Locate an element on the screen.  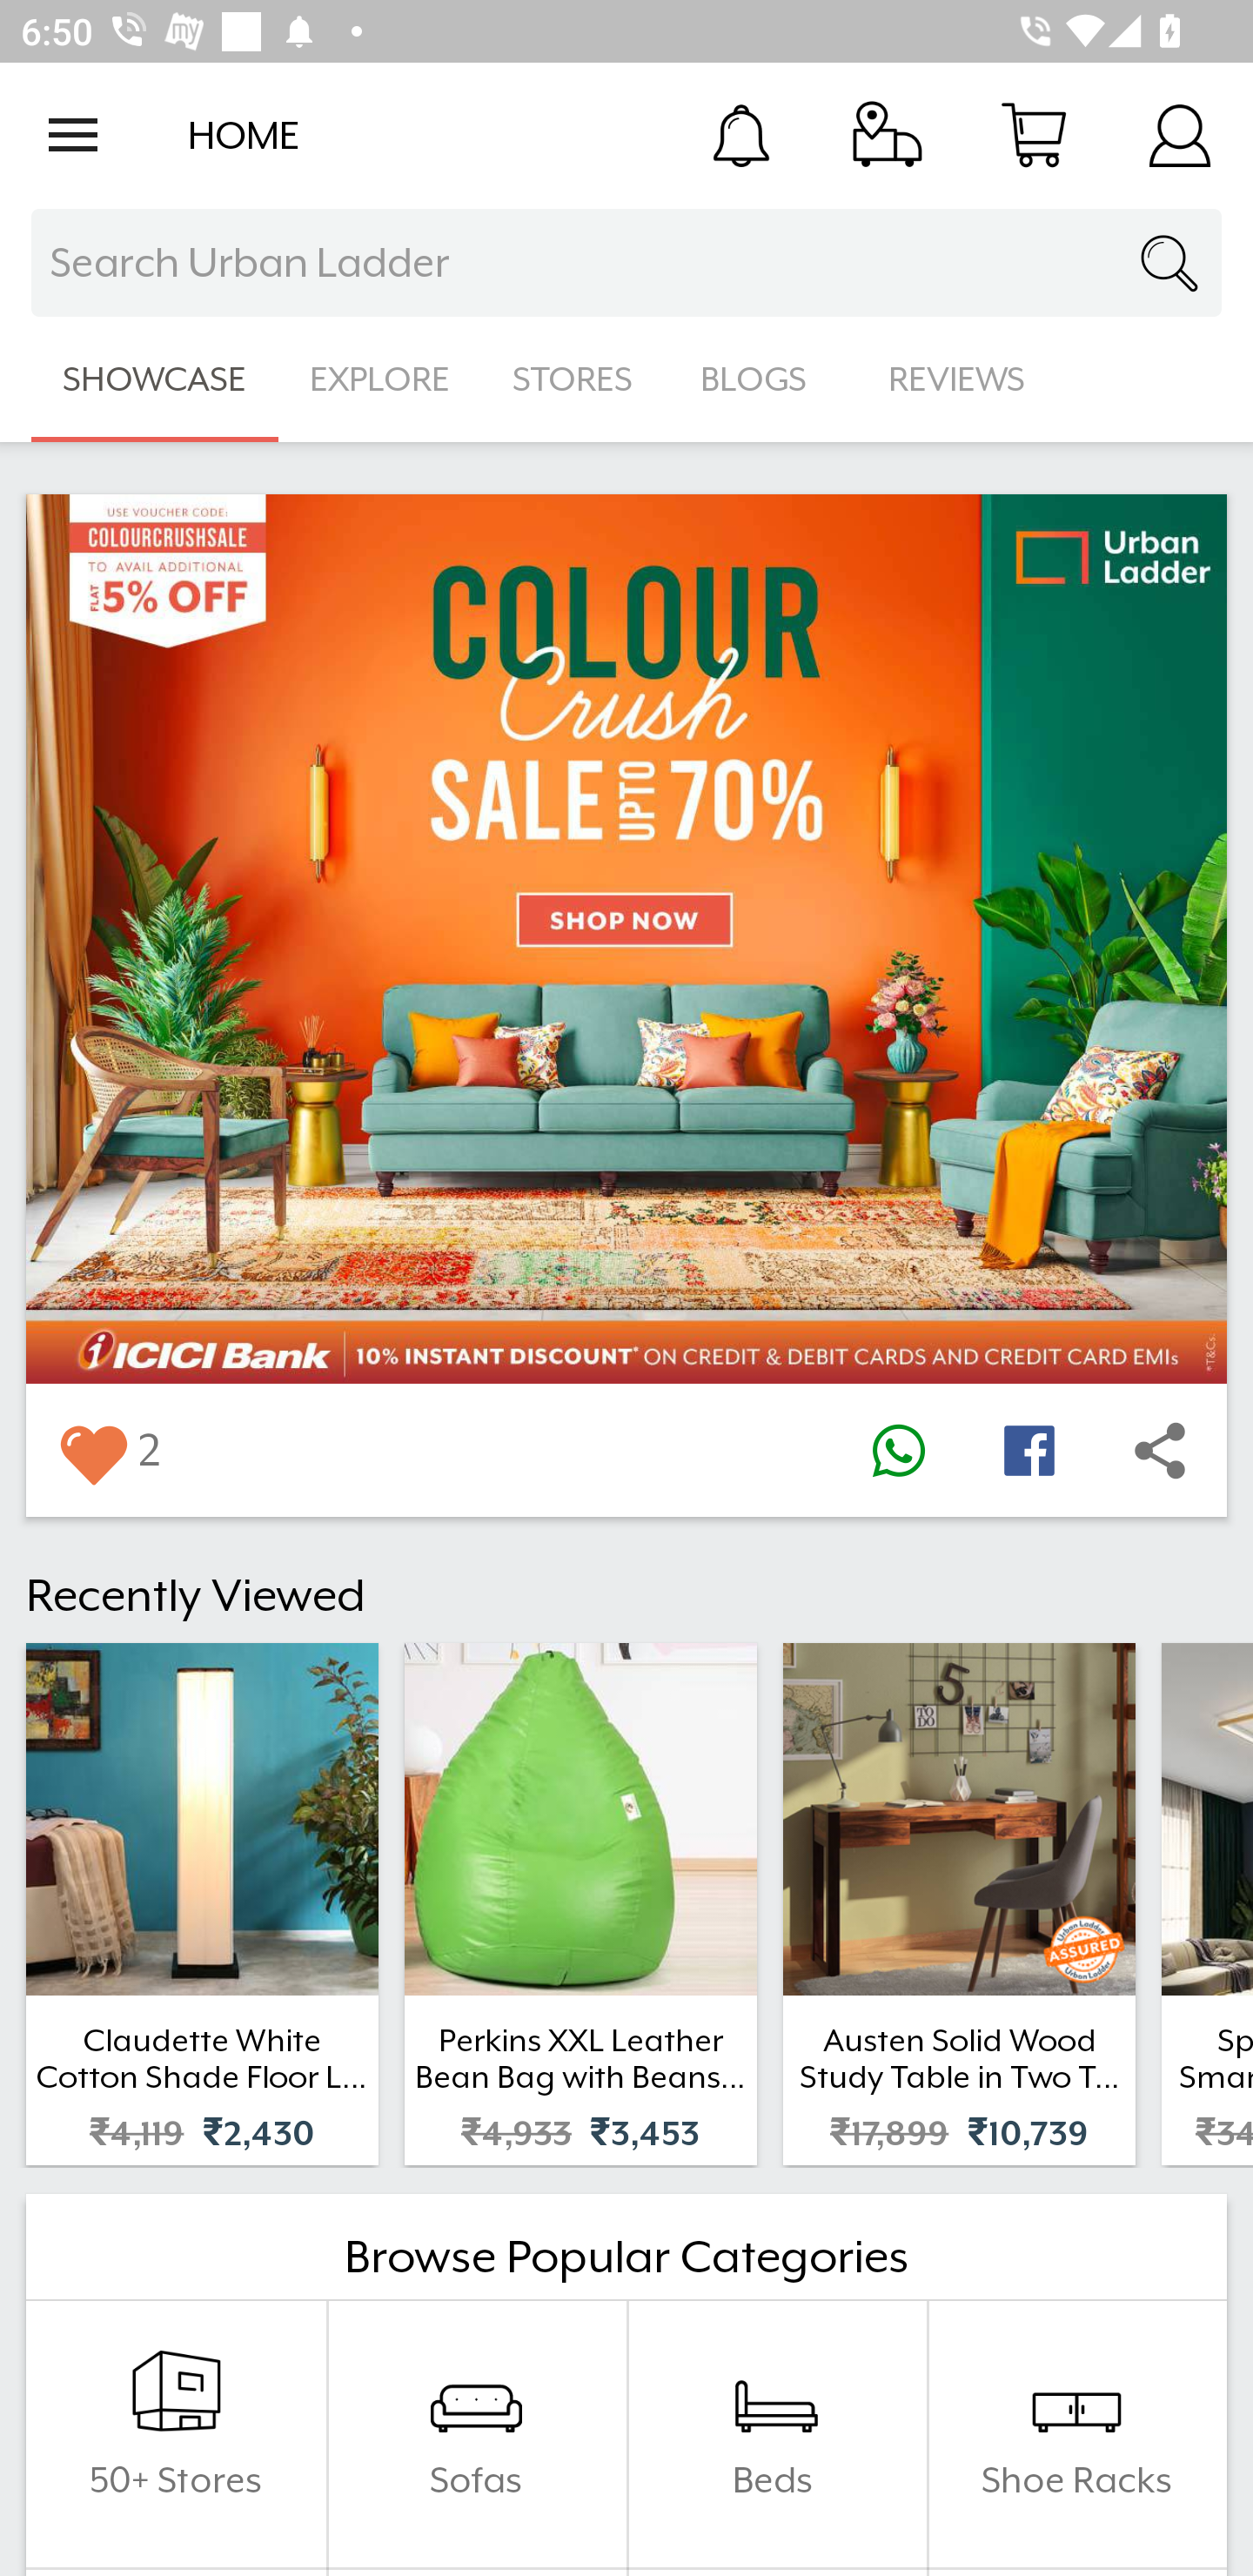
 is located at coordinates (1029, 1450).